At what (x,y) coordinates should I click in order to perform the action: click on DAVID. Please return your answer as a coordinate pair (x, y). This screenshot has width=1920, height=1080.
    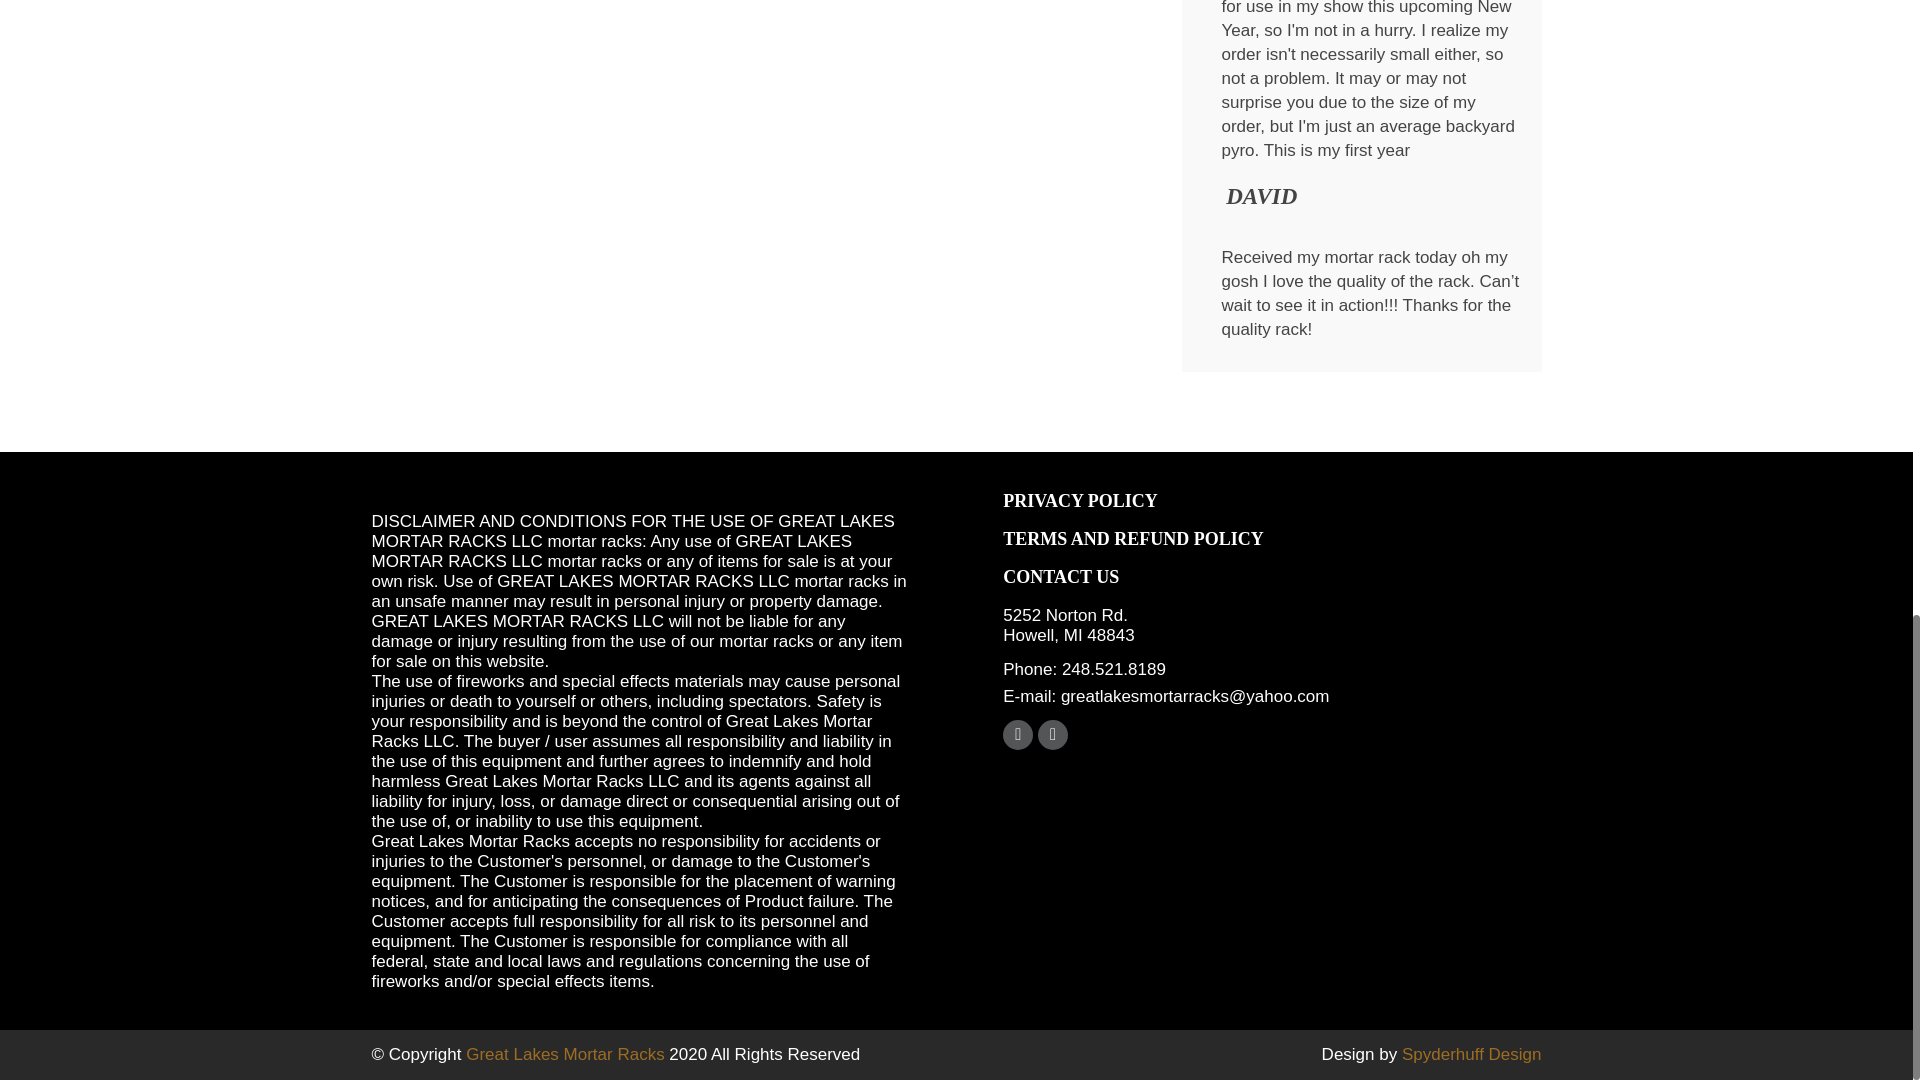
    Looking at the image, I should click on (1262, 202).